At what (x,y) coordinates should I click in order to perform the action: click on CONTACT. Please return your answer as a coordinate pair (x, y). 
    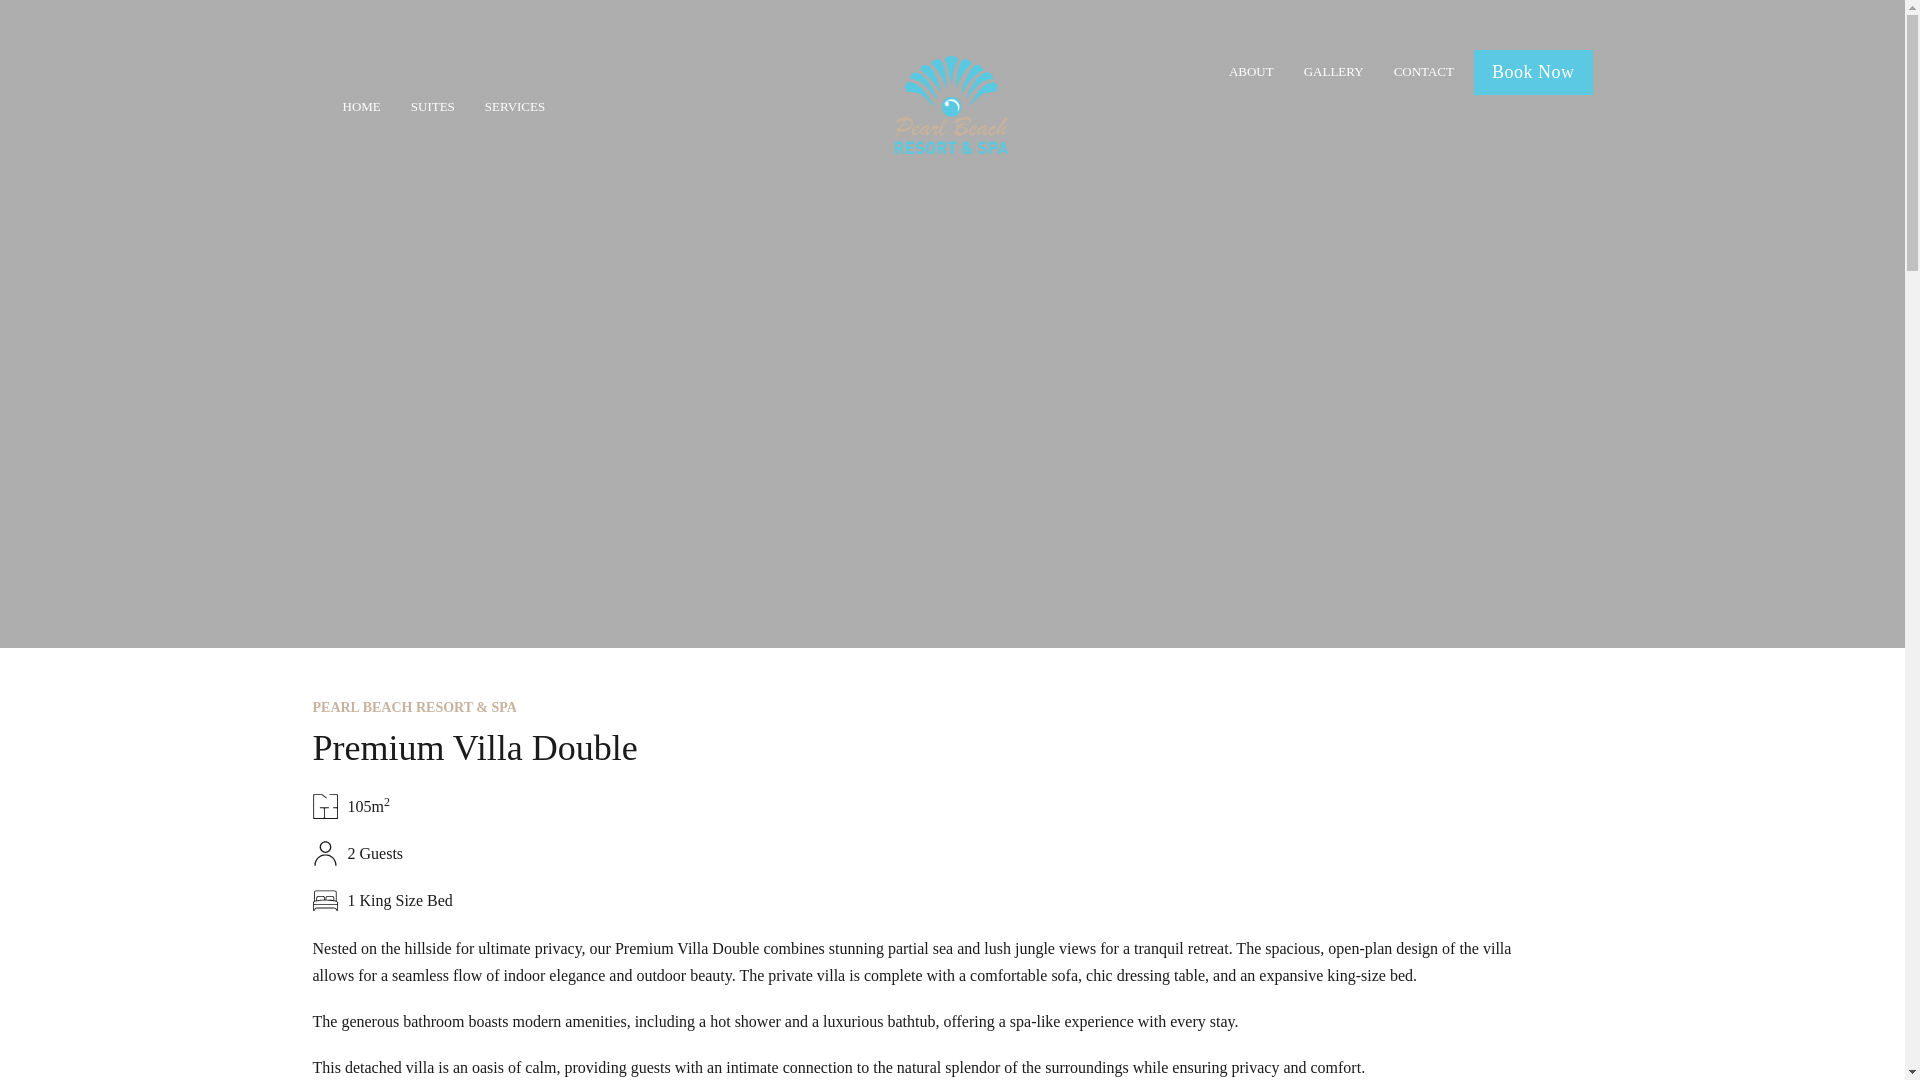
    Looking at the image, I should click on (1423, 72).